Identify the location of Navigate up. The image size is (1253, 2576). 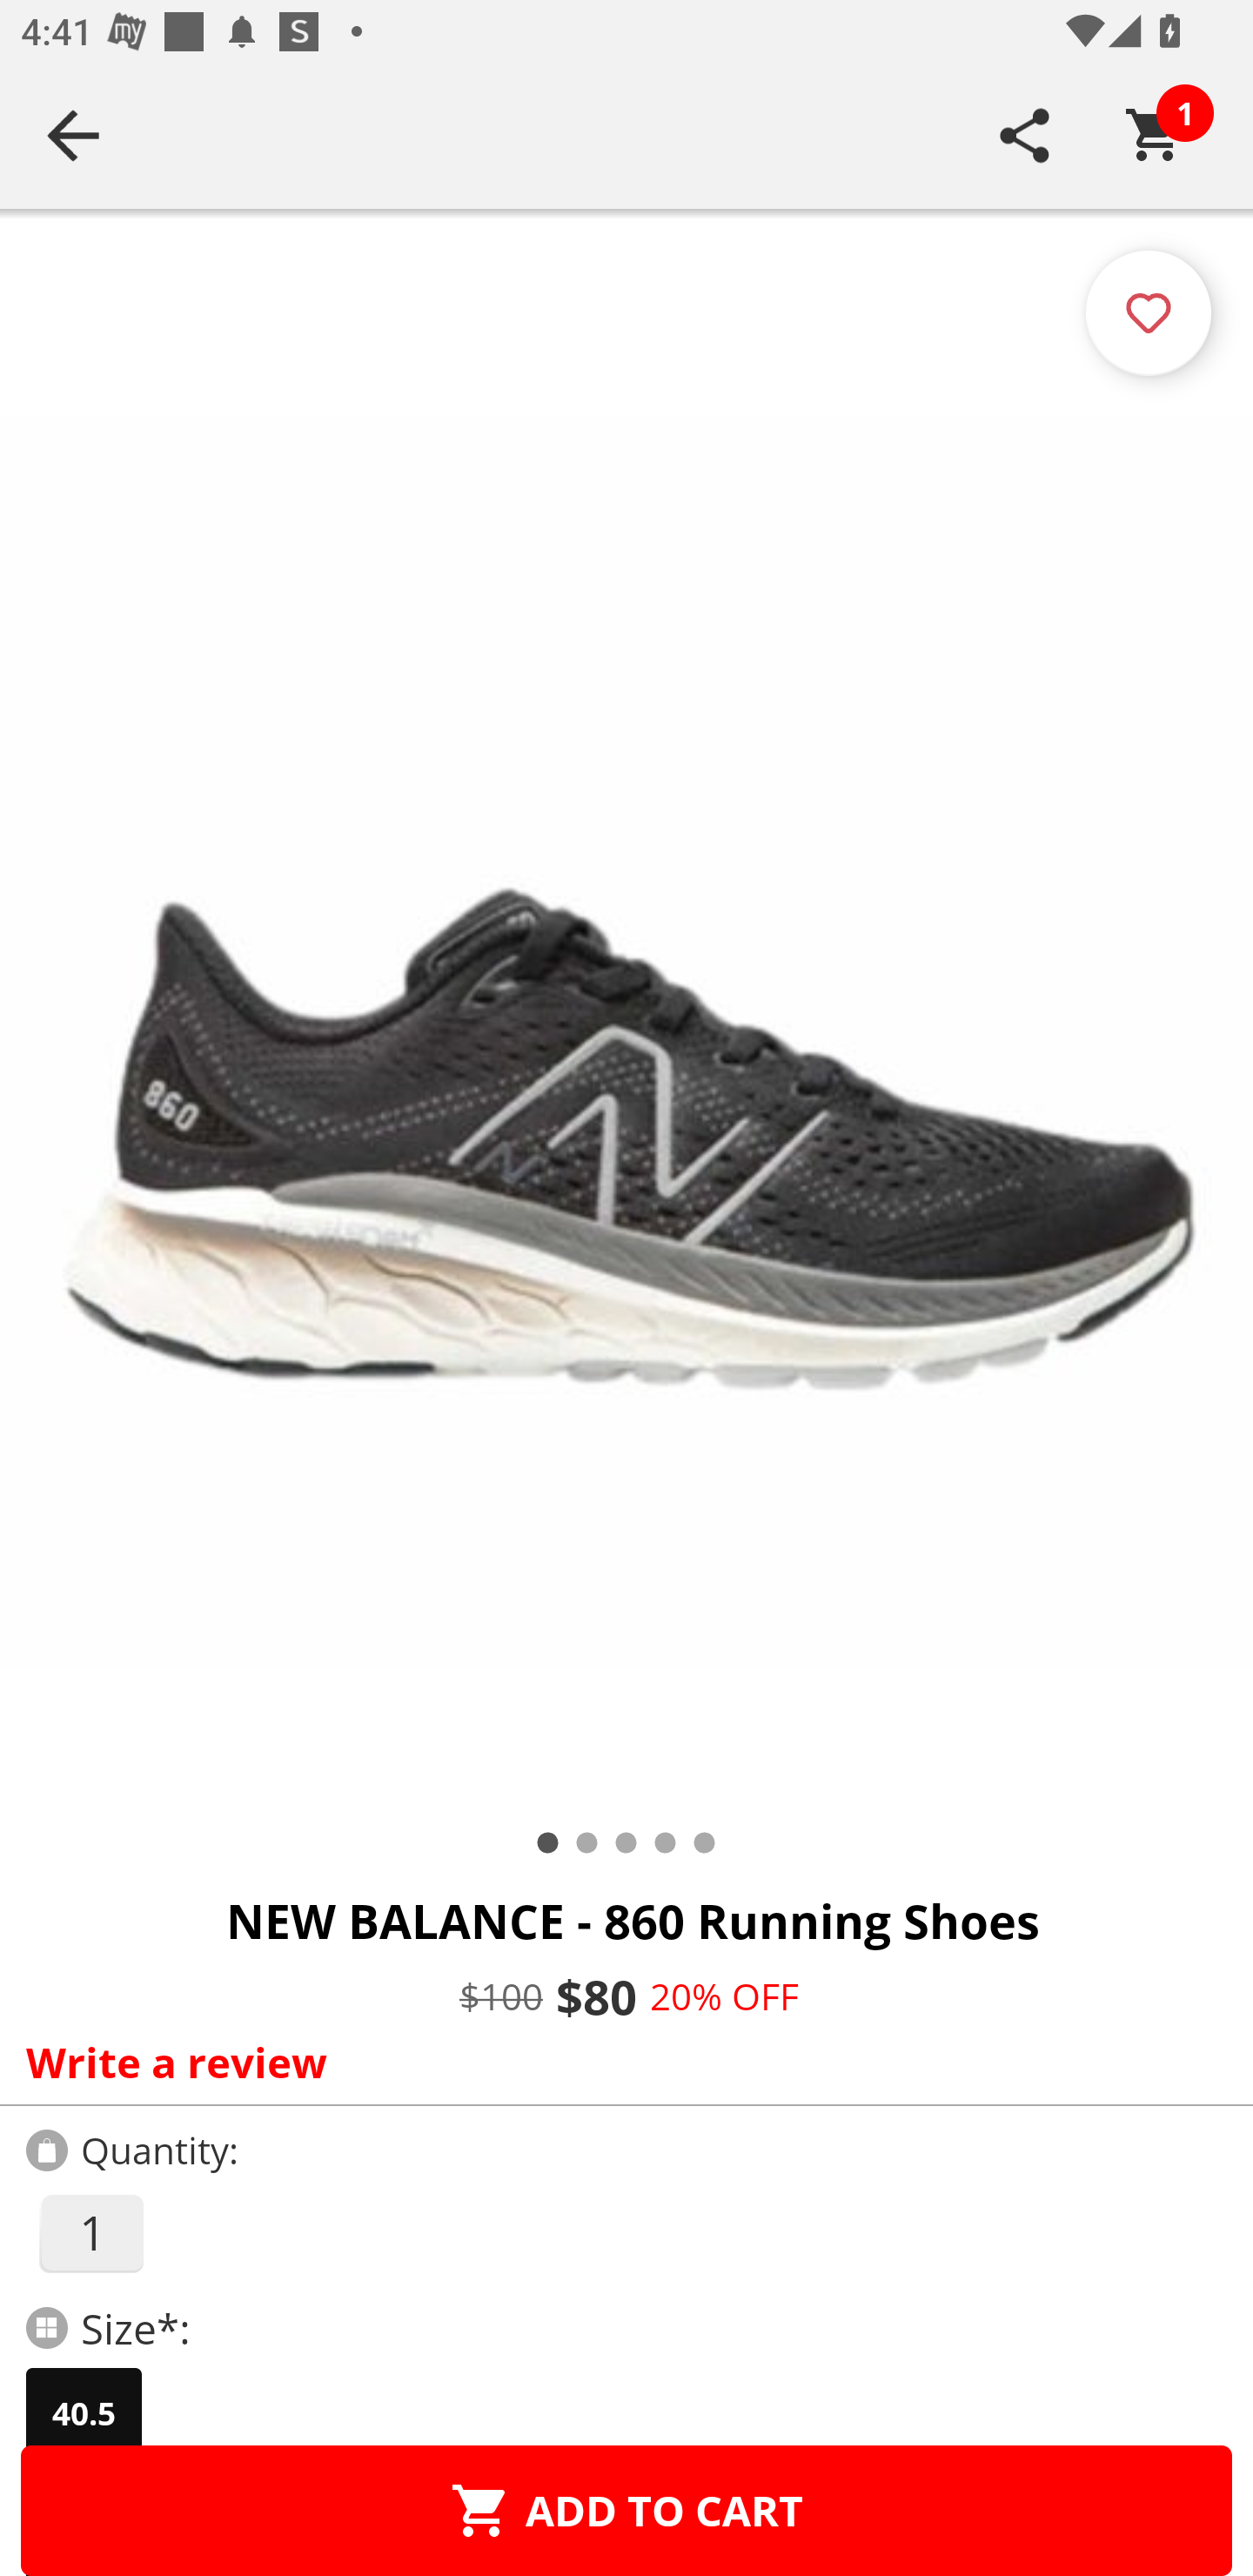
(73, 135).